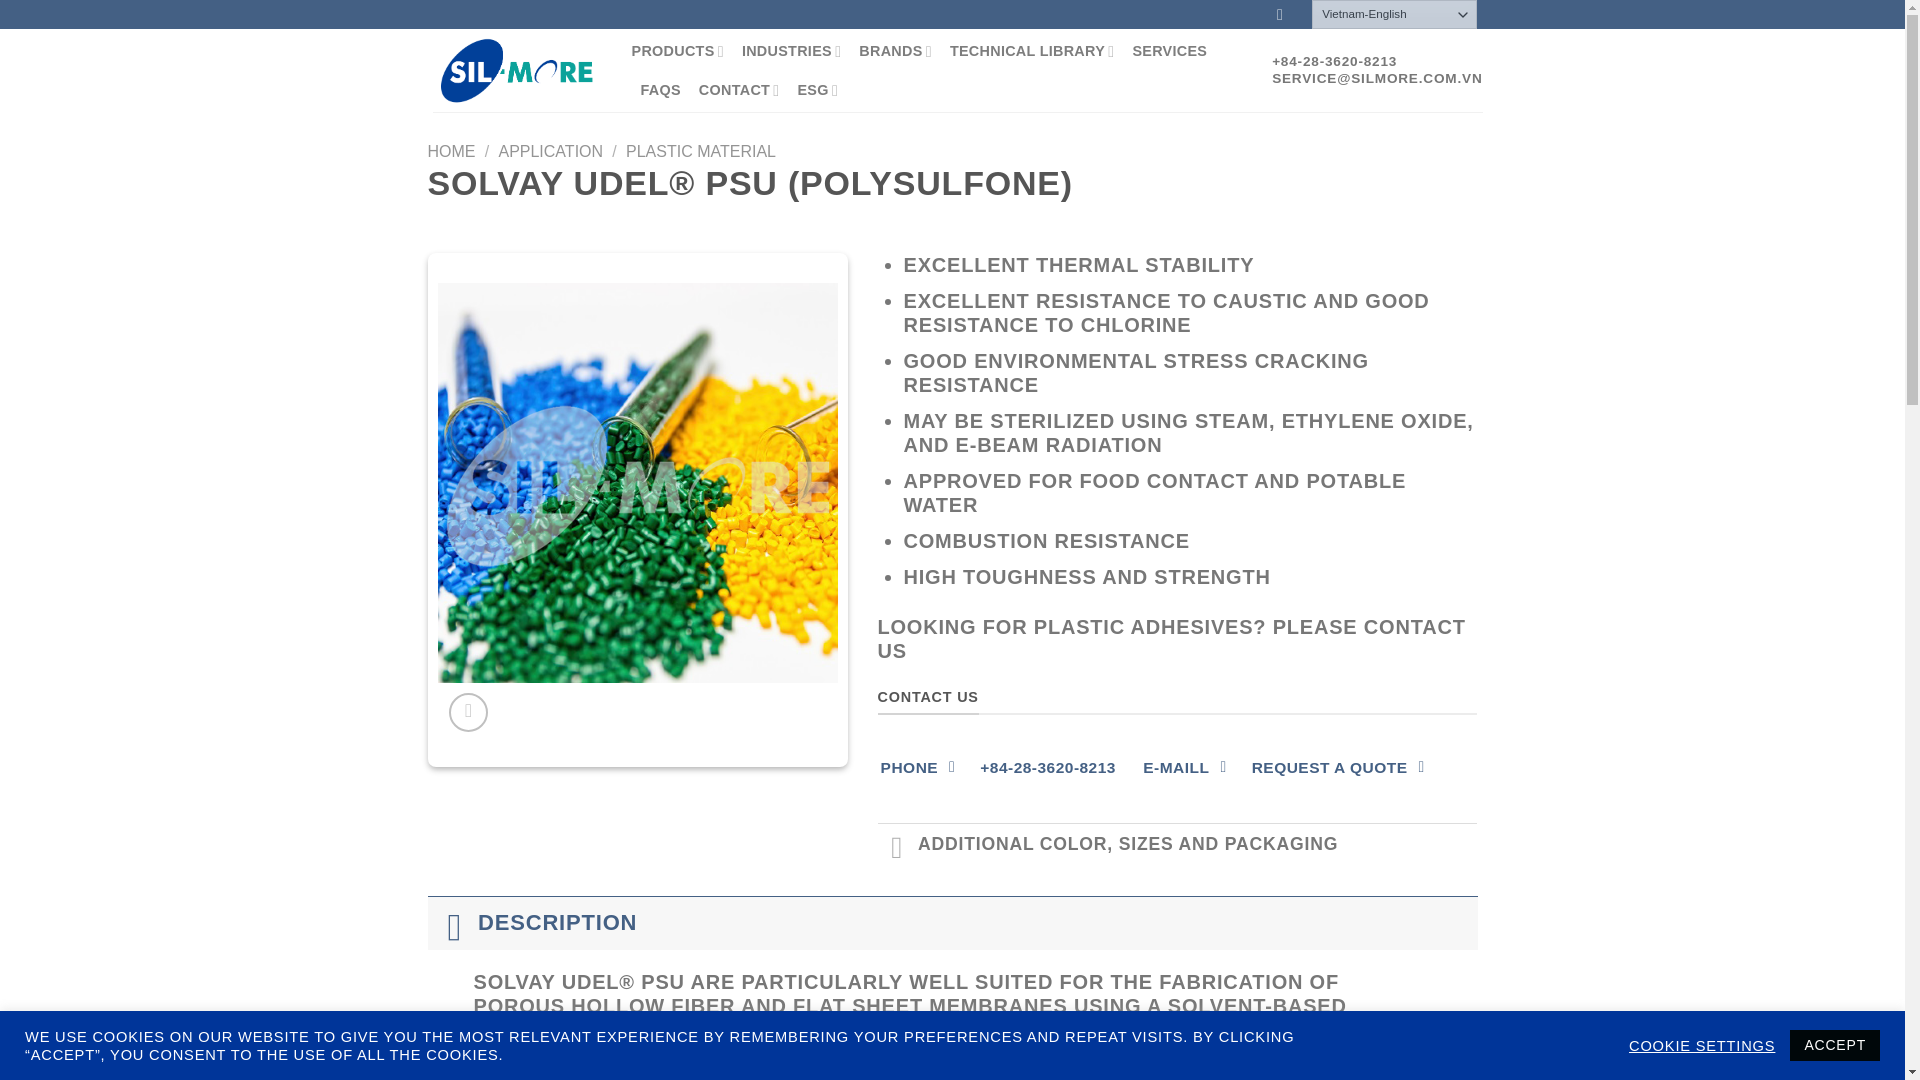 The width and height of the screenshot is (1920, 1080). Describe the element at coordinates (790, 52) in the screenshot. I see `INDUSTRIES` at that location.